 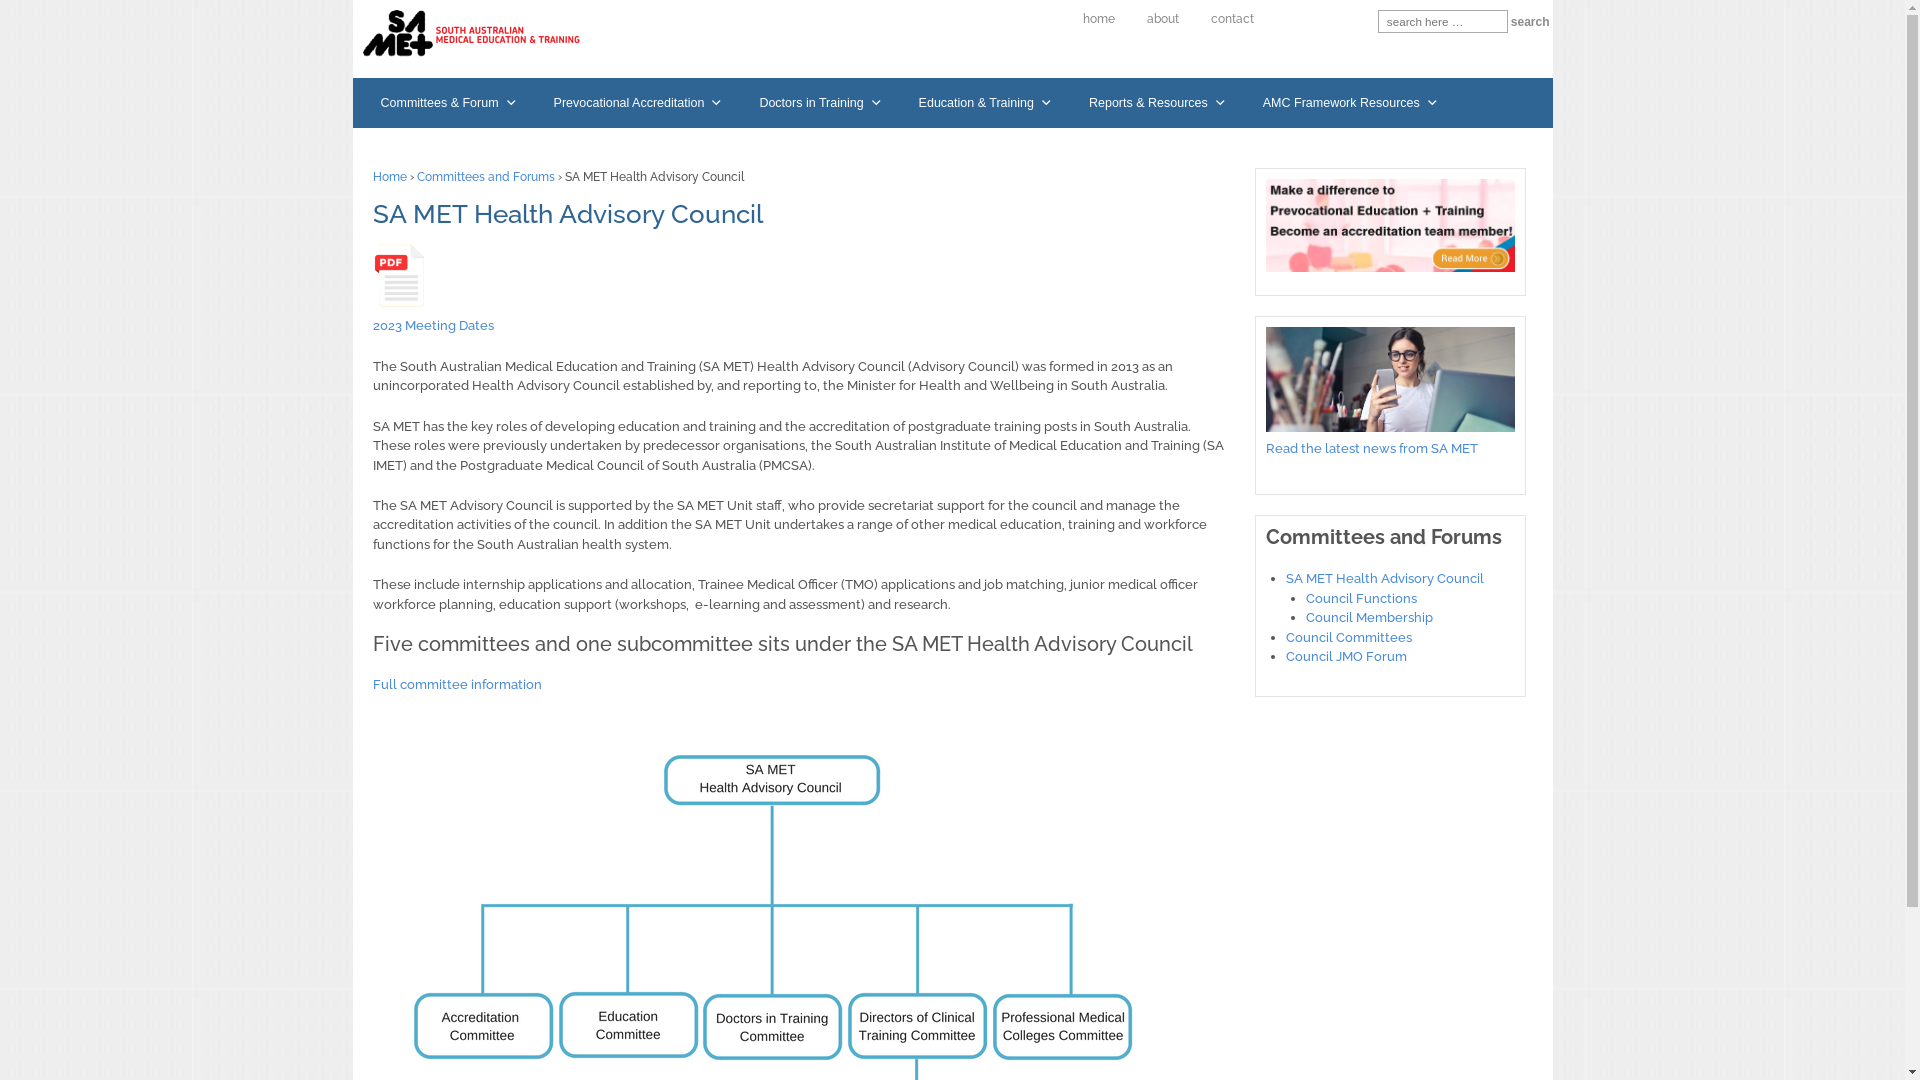 What do you see at coordinates (1158, 102) in the screenshot?
I see `Reports & Resources` at bounding box center [1158, 102].